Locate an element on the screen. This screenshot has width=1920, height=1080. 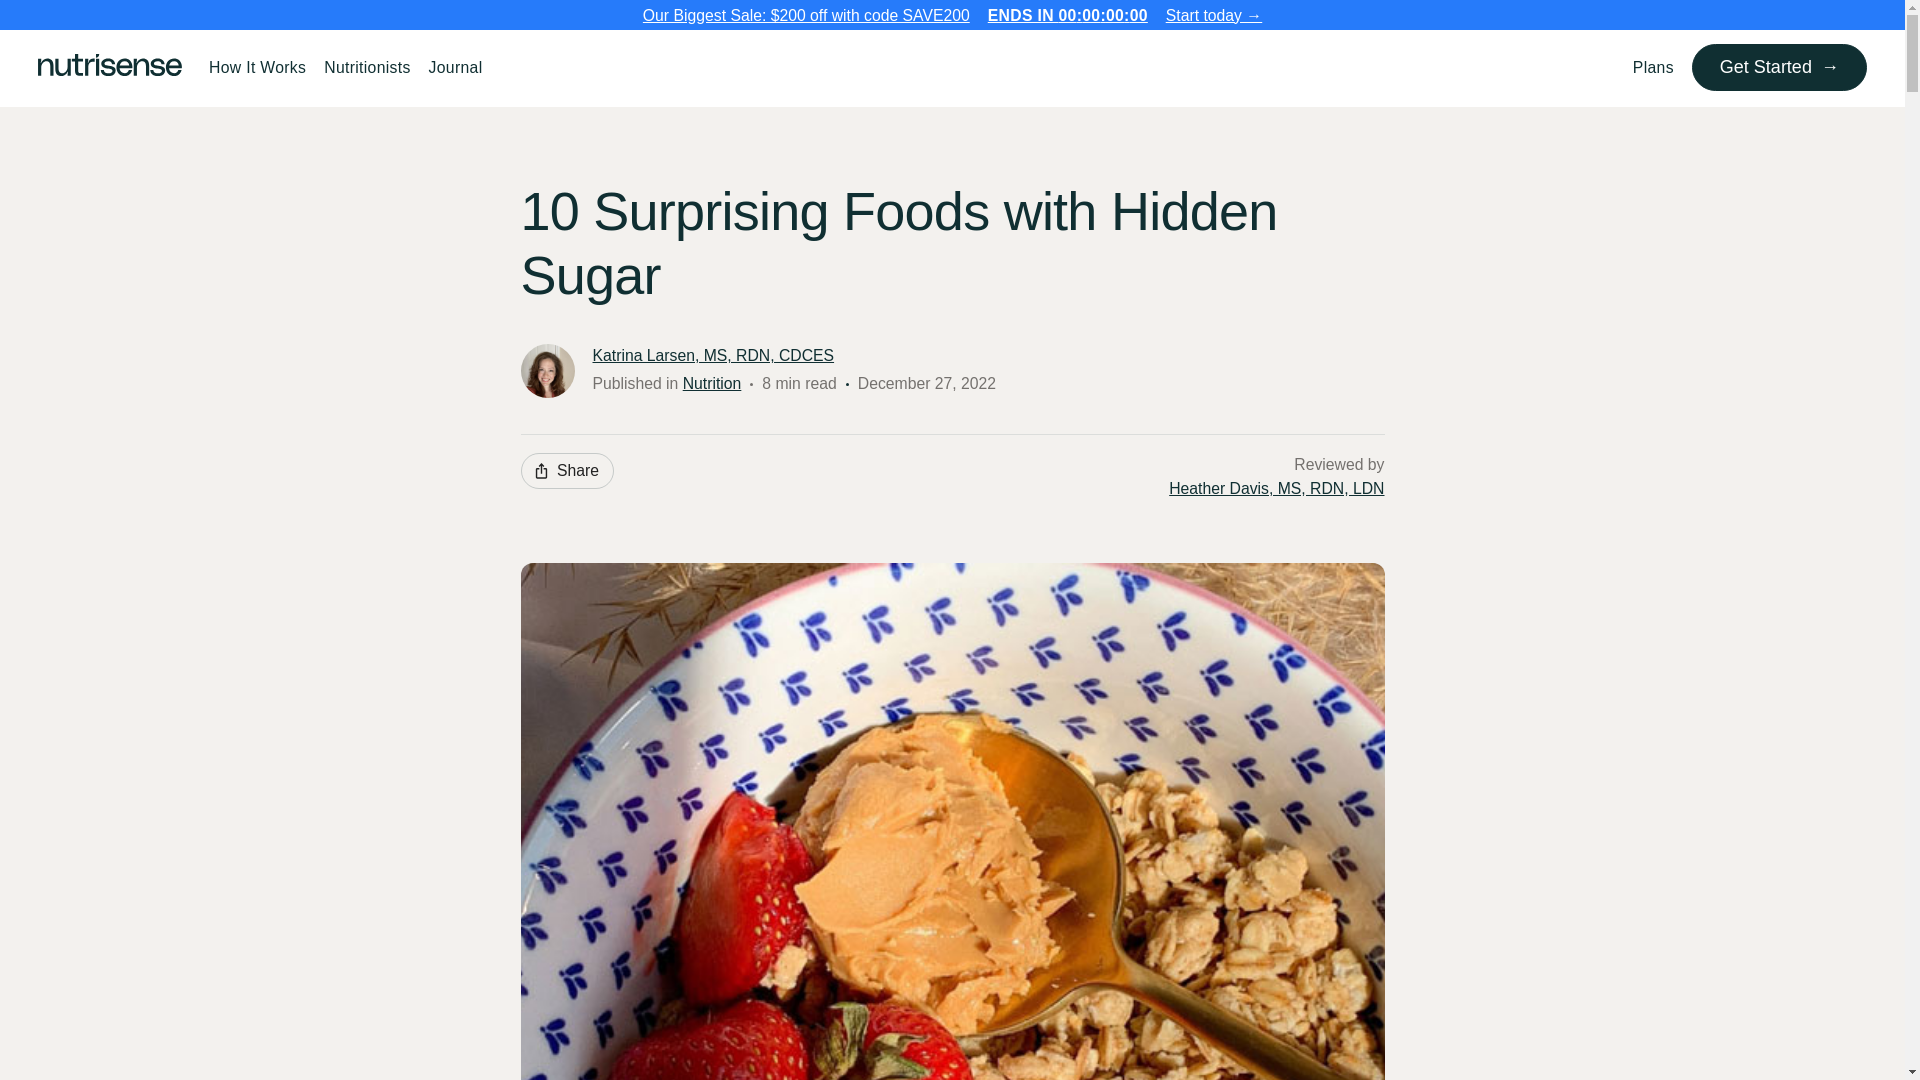
Heather Davis, MS, RDN, LDN is located at coordinates (1276, 489).